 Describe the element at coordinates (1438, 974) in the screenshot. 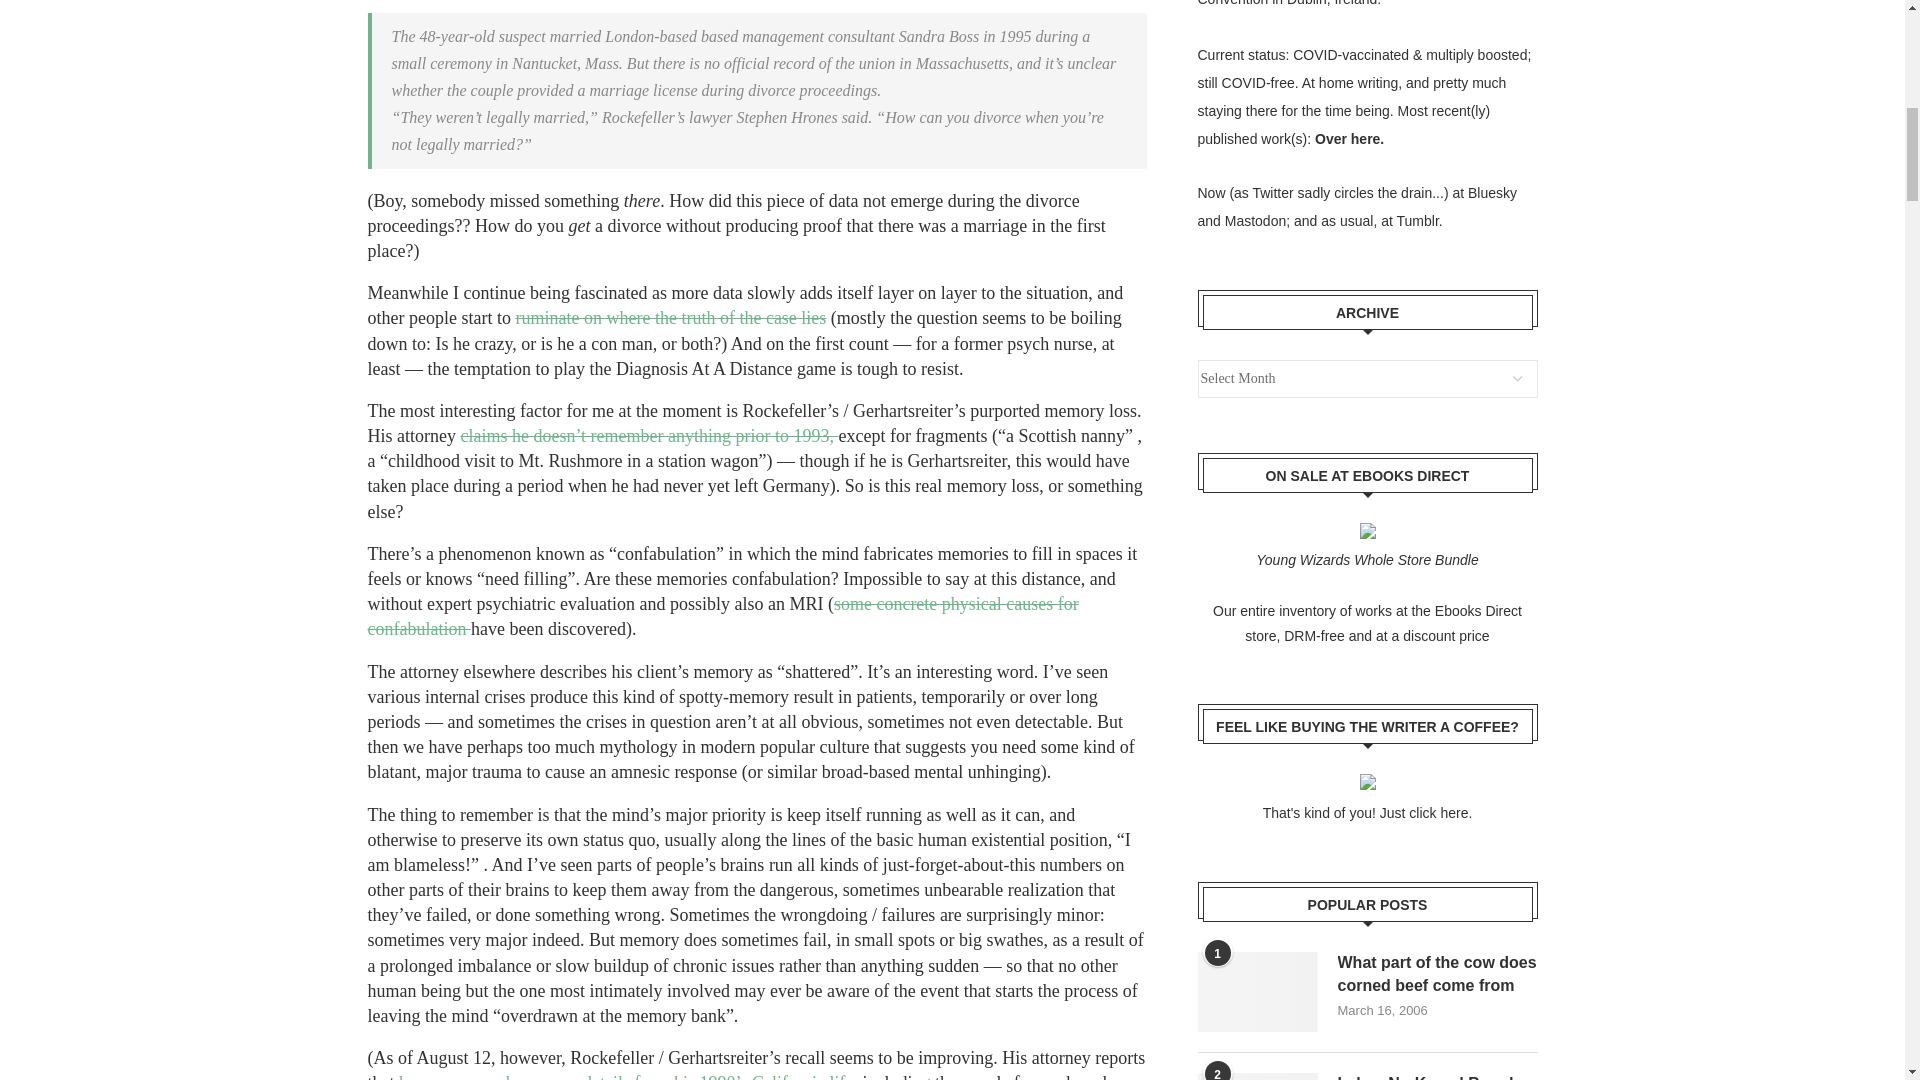

I see `What part of the cow does corned beef come from` at that location.